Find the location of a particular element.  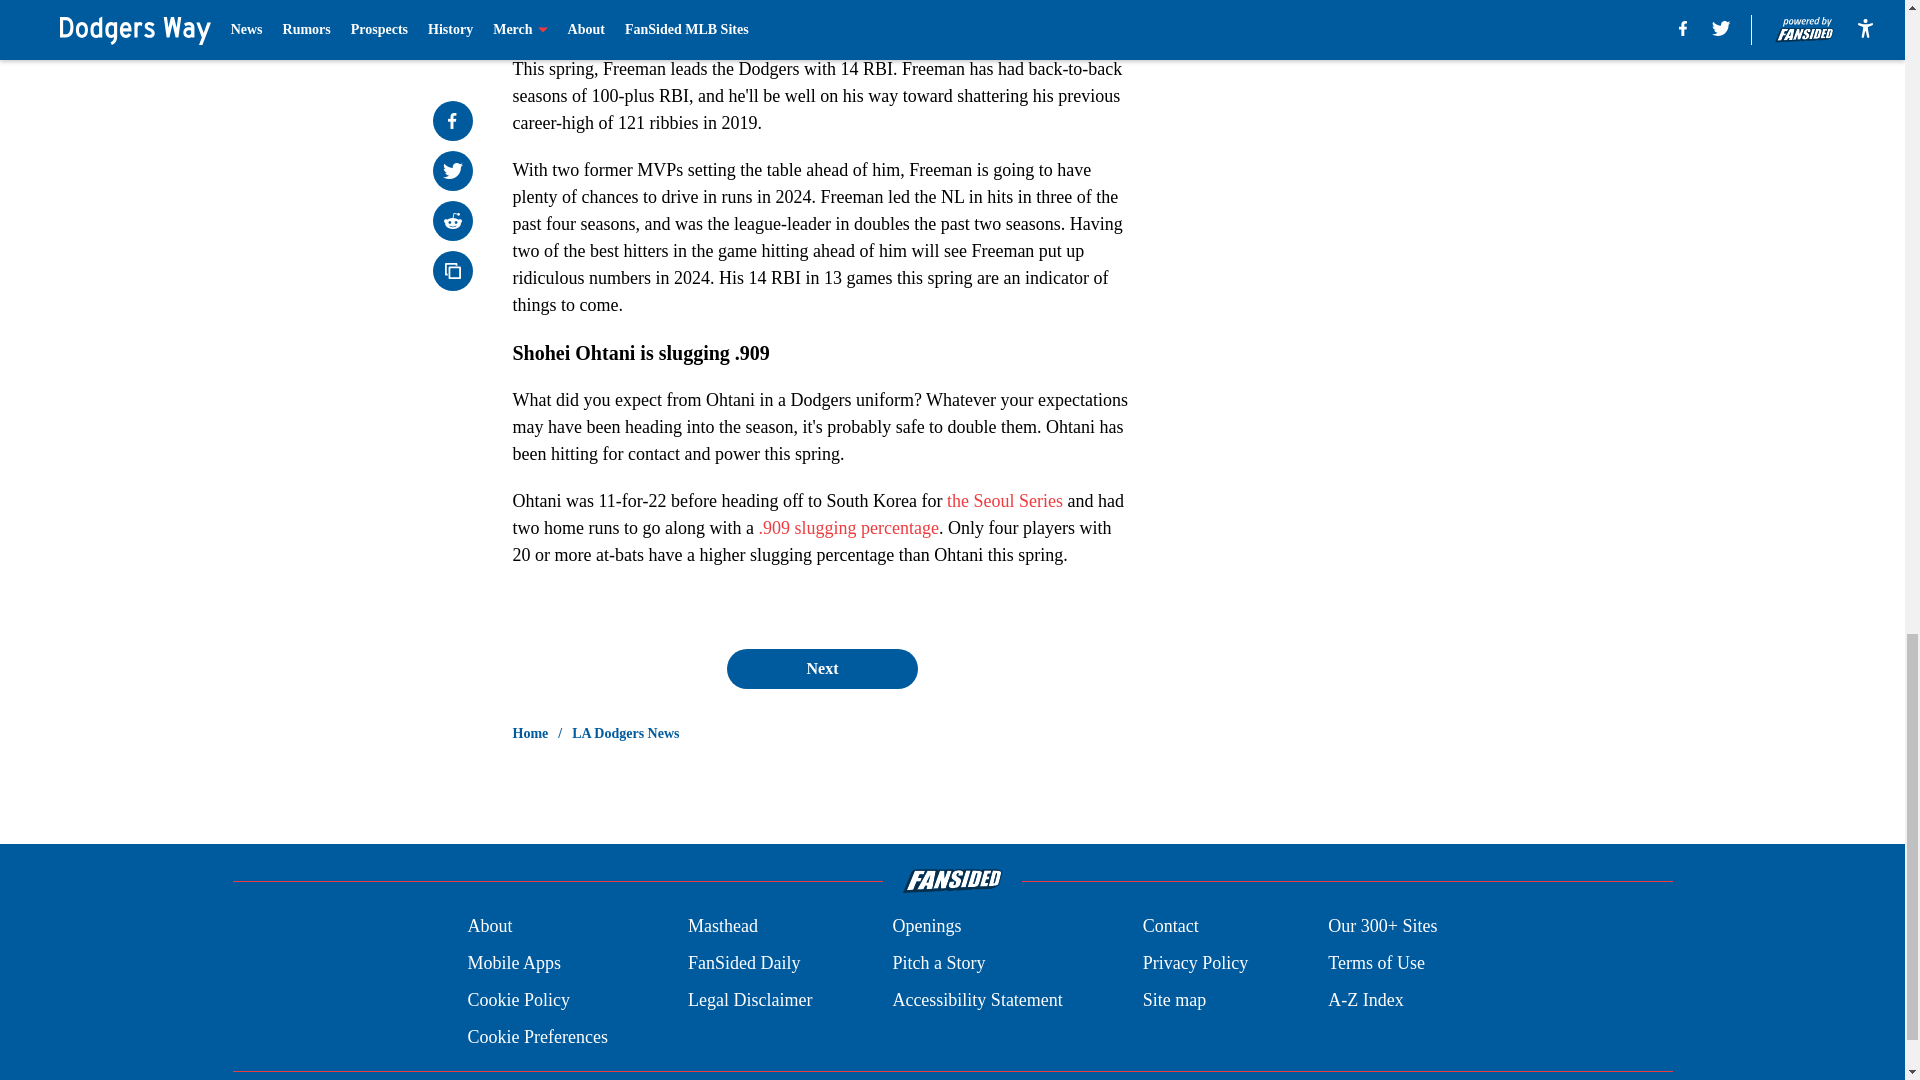

Privacy Policy is located at coordinates (1196, 964).